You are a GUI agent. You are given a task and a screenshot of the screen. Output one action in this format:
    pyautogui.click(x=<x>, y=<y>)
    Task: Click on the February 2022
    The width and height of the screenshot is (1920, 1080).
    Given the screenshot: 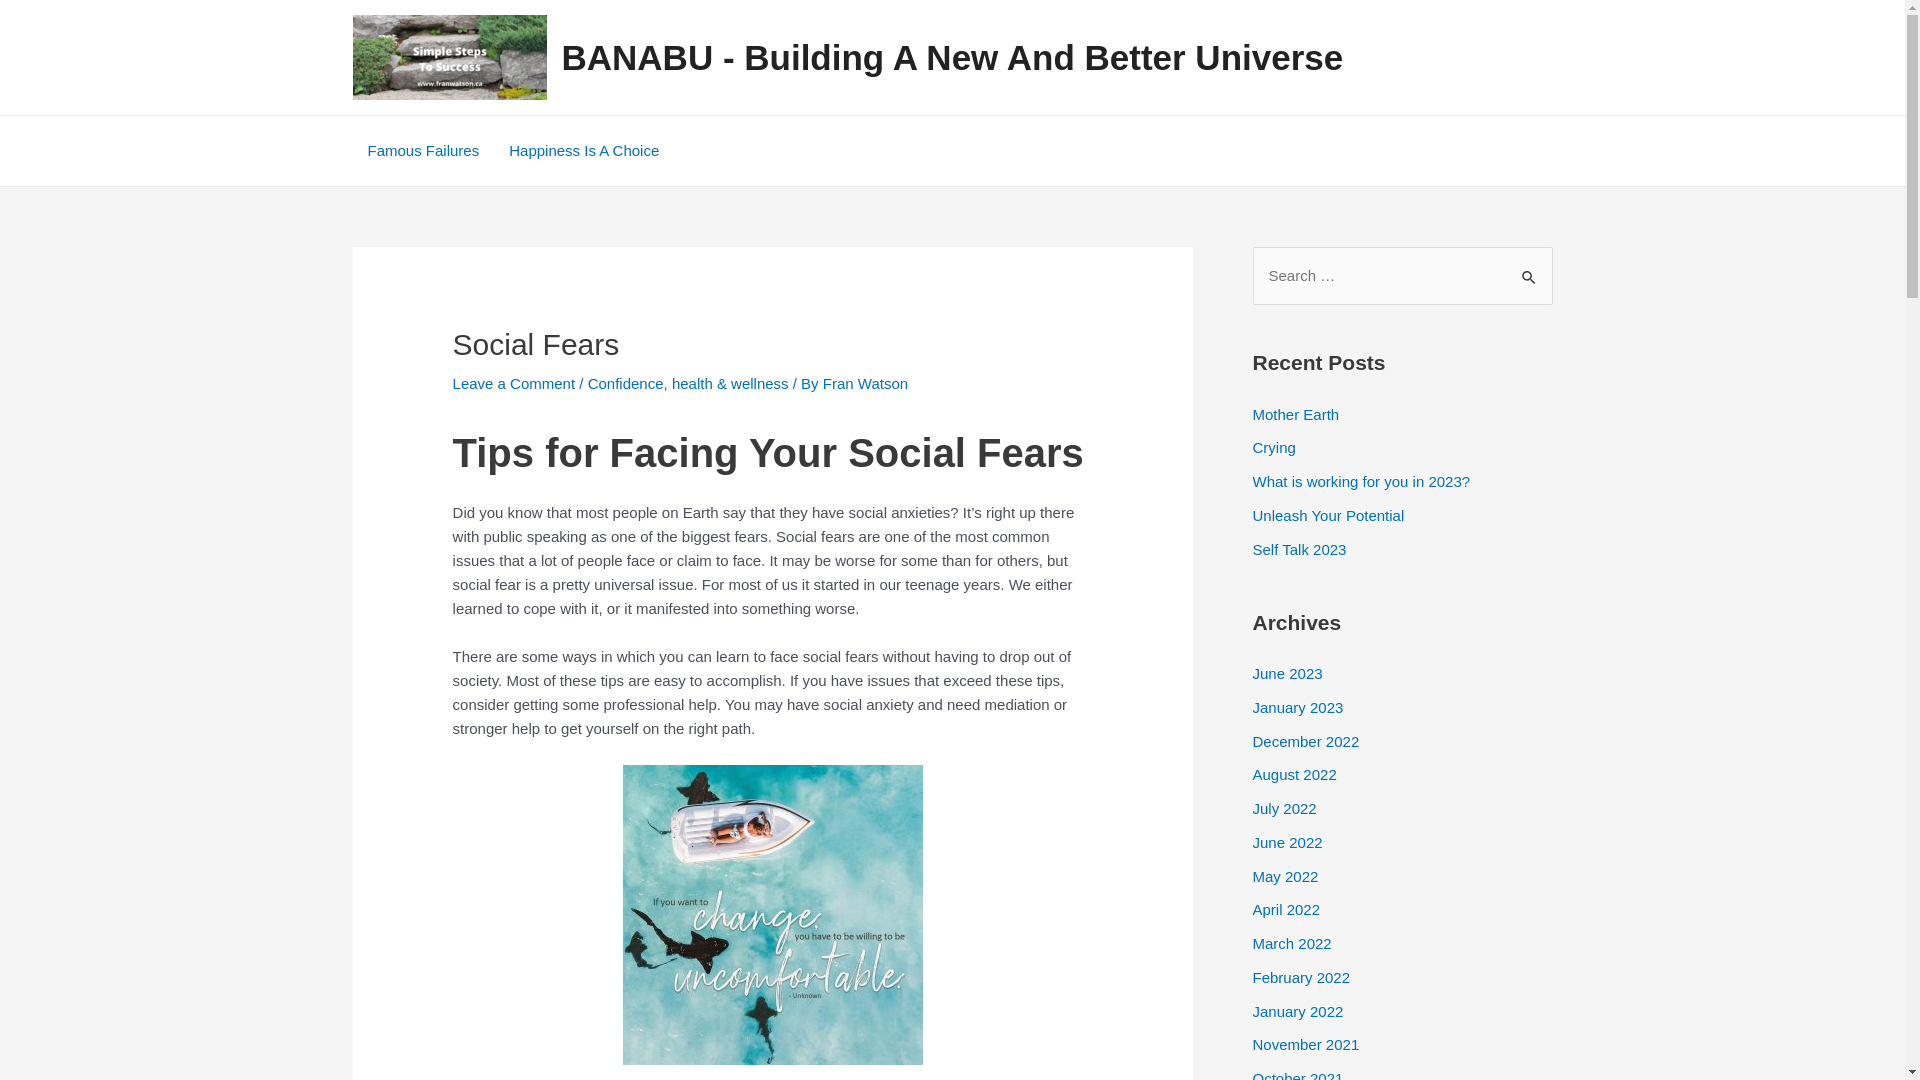 What is the action you would take?
    pyautogui.click(x=1301, y=978)
    